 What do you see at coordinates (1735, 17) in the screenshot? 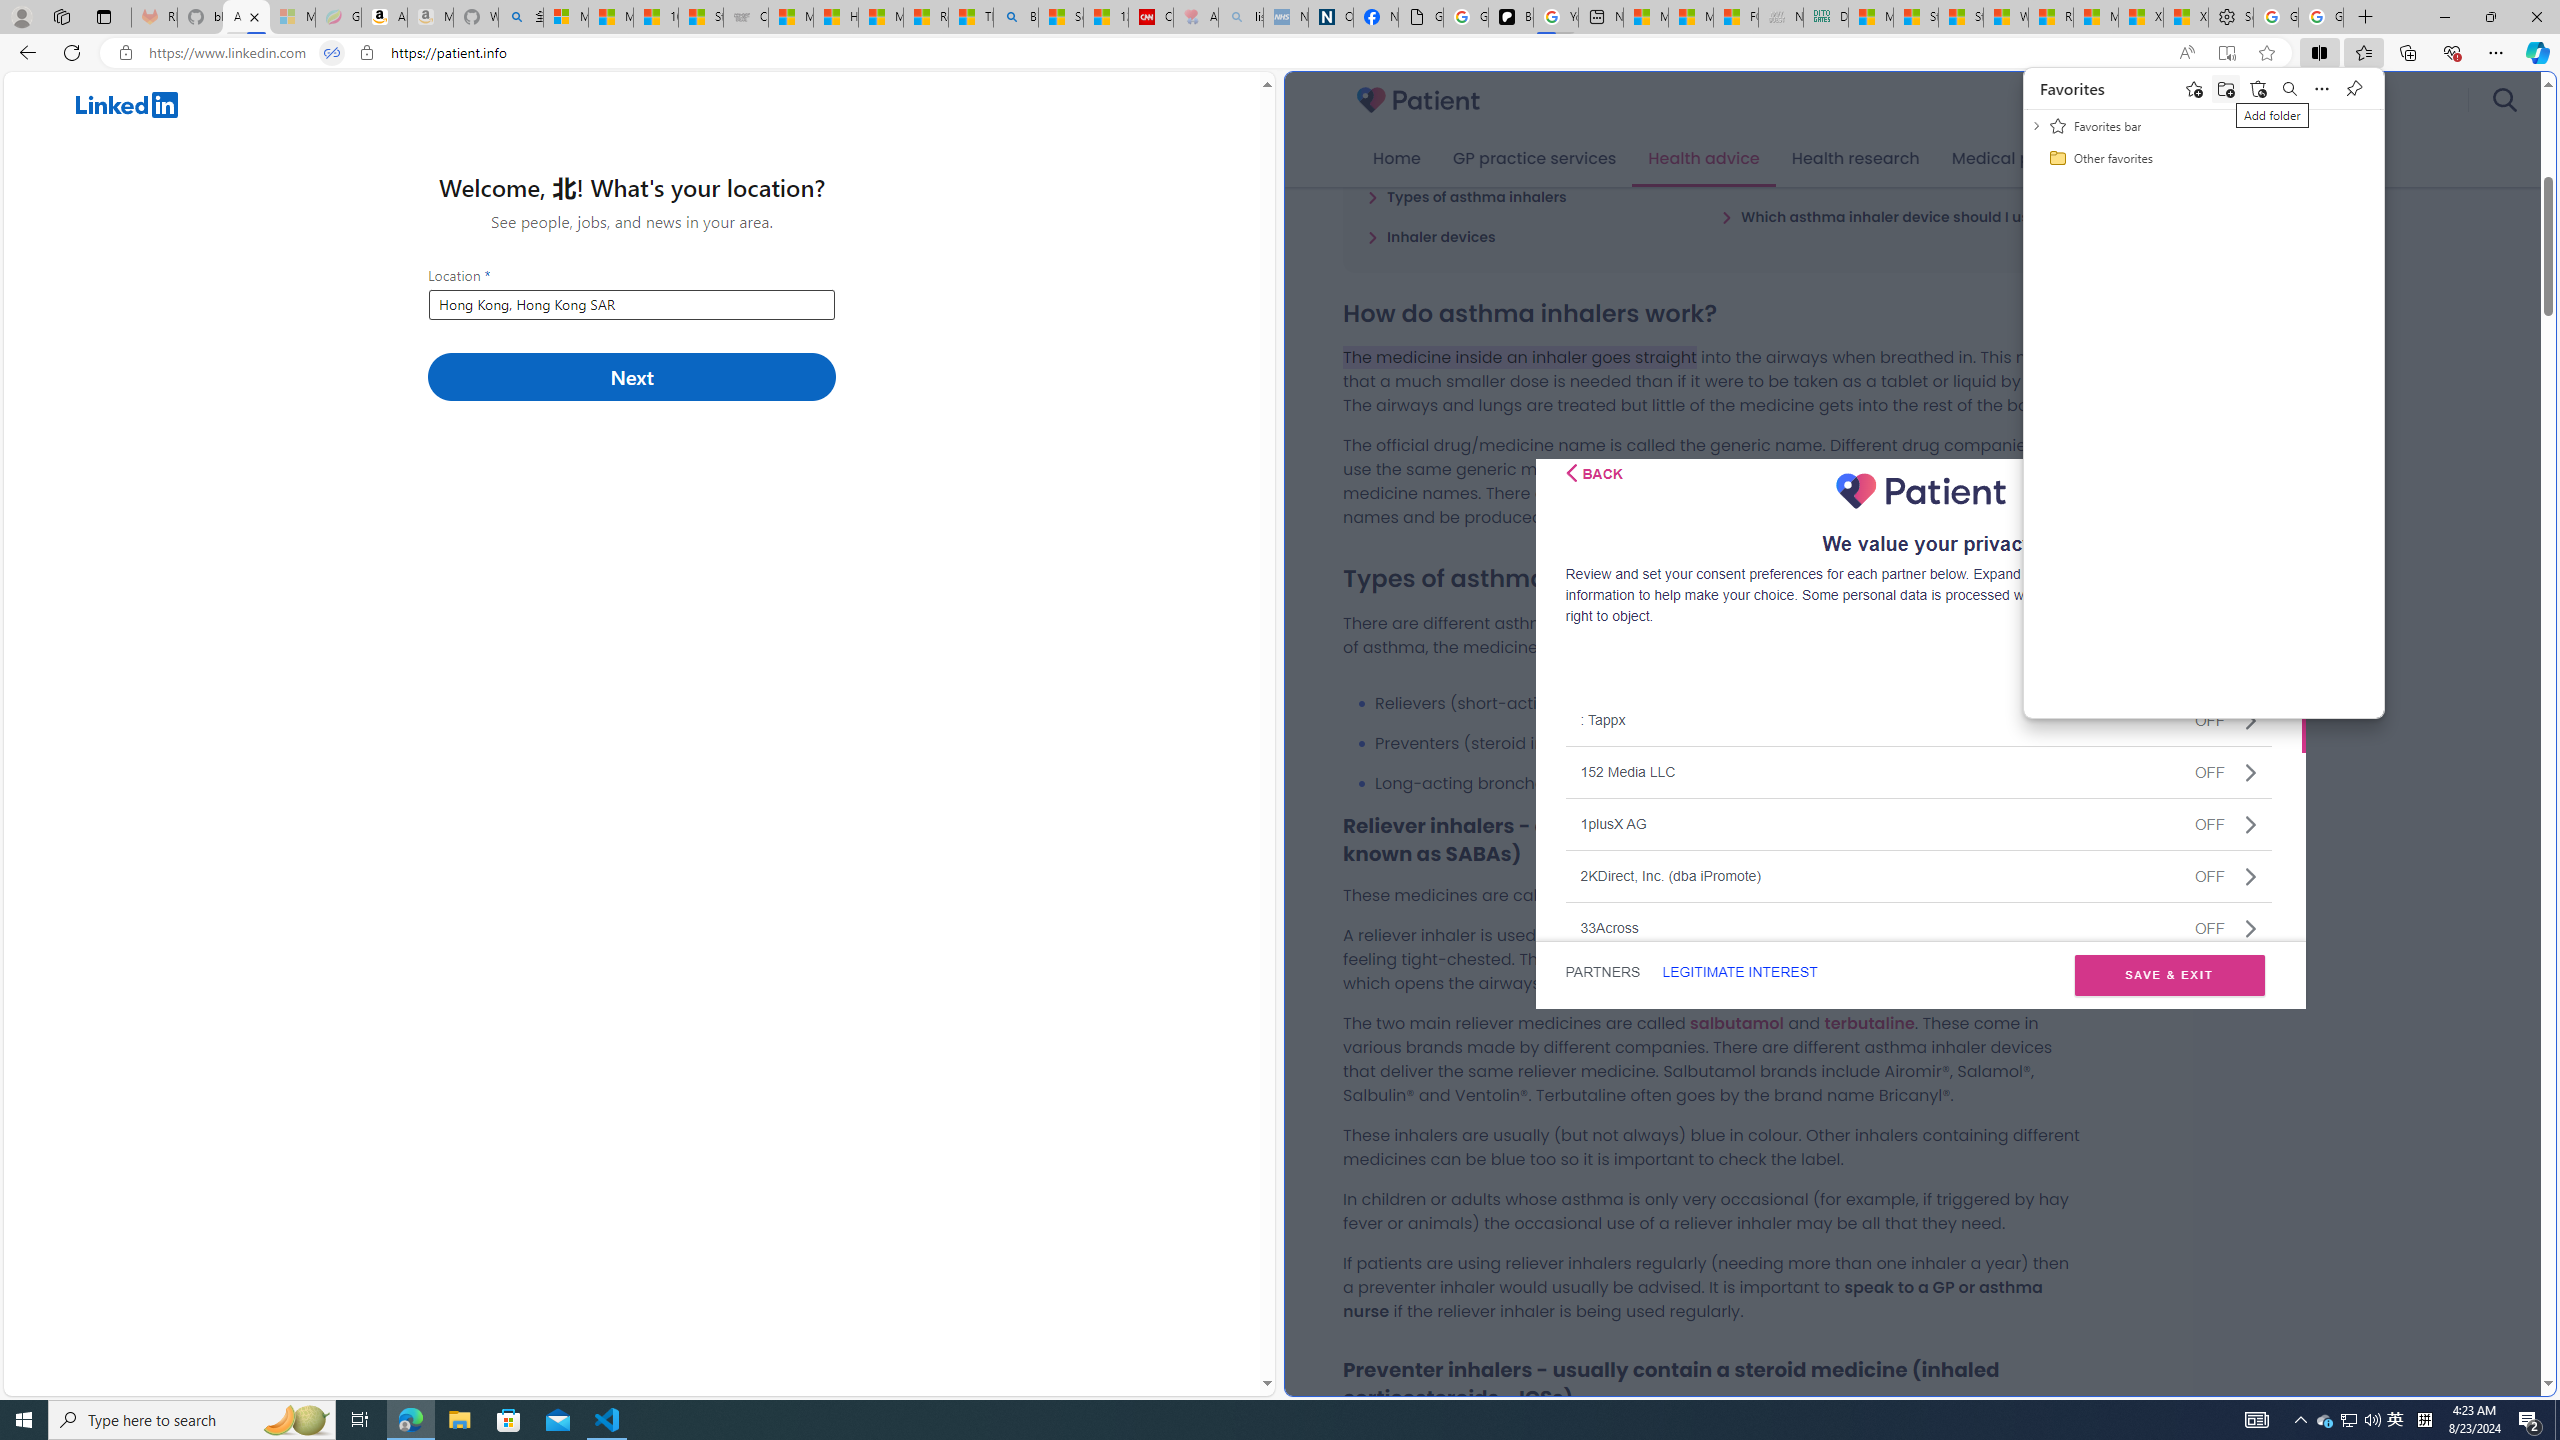
I see `FOX News - MSN` at bounding box center [1735, 17].